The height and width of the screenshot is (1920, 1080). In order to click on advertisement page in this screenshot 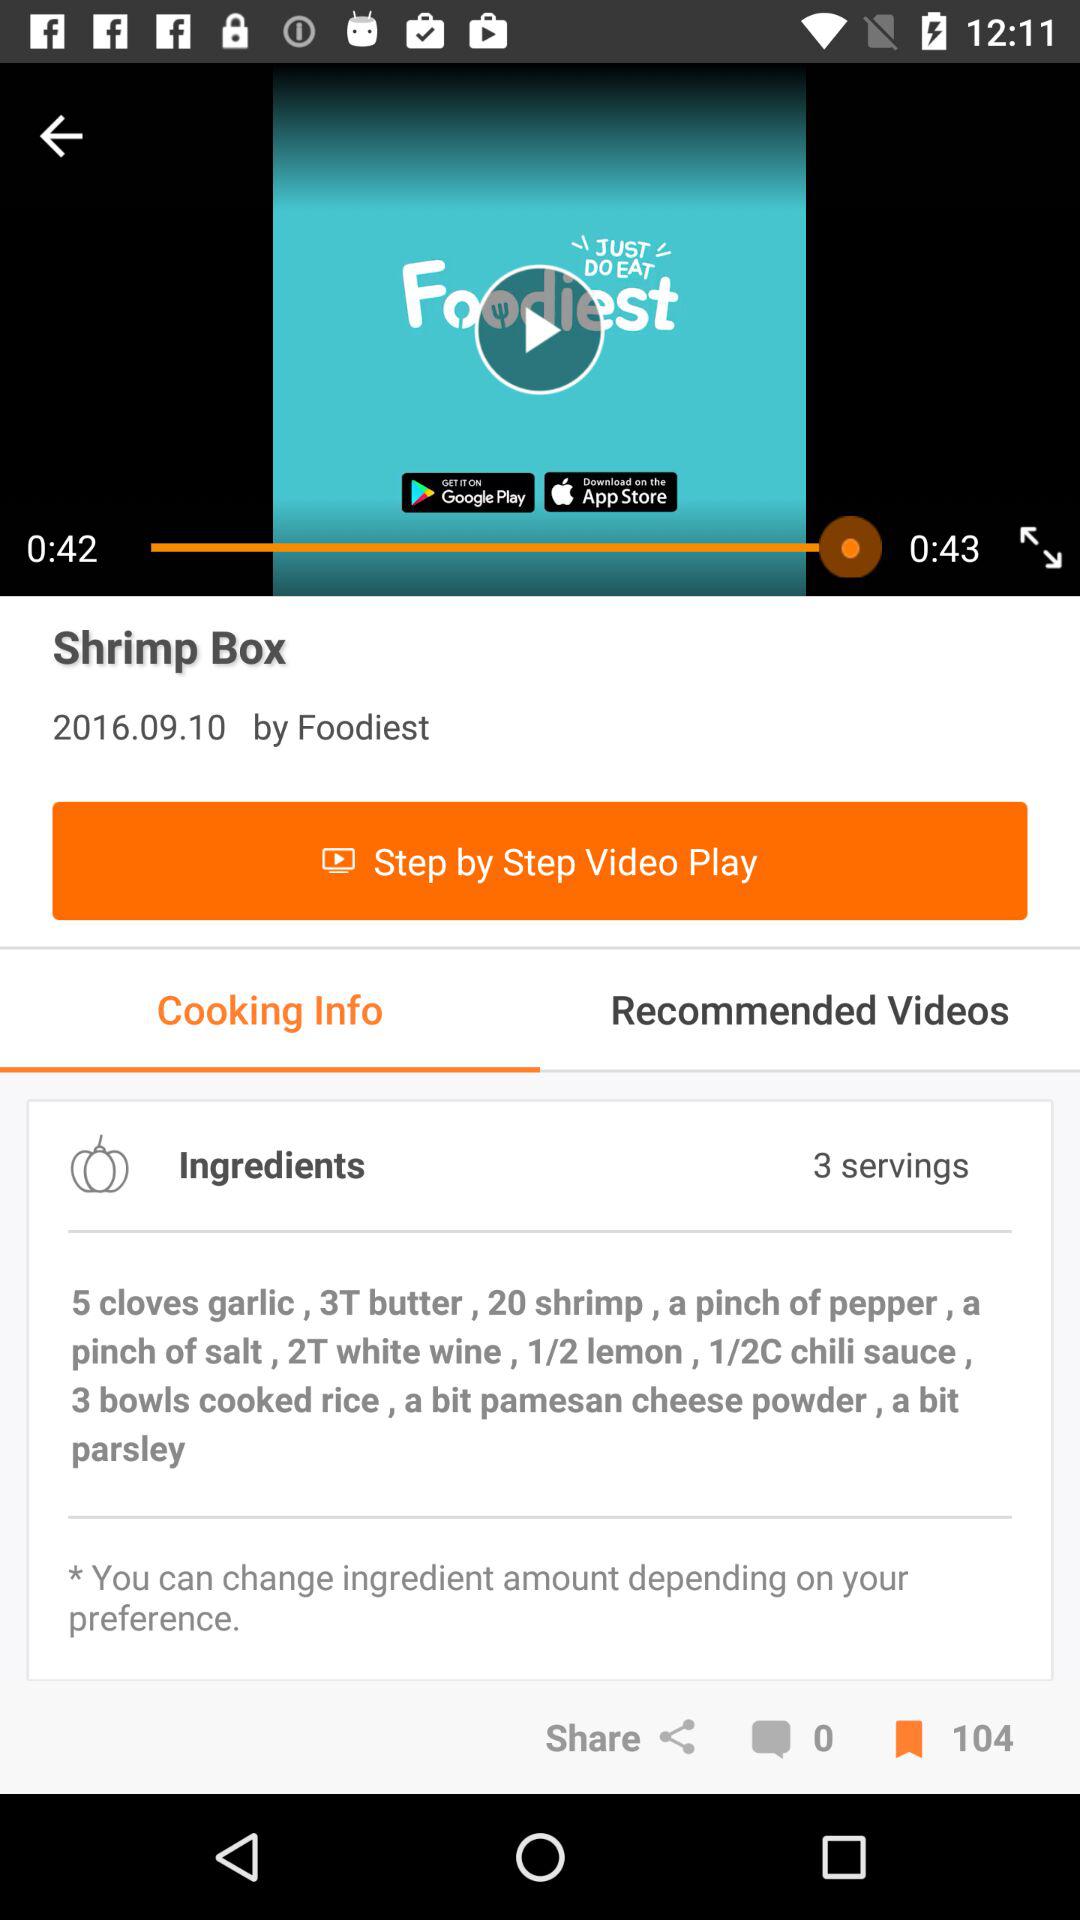, I will do `click(540, 330)`.